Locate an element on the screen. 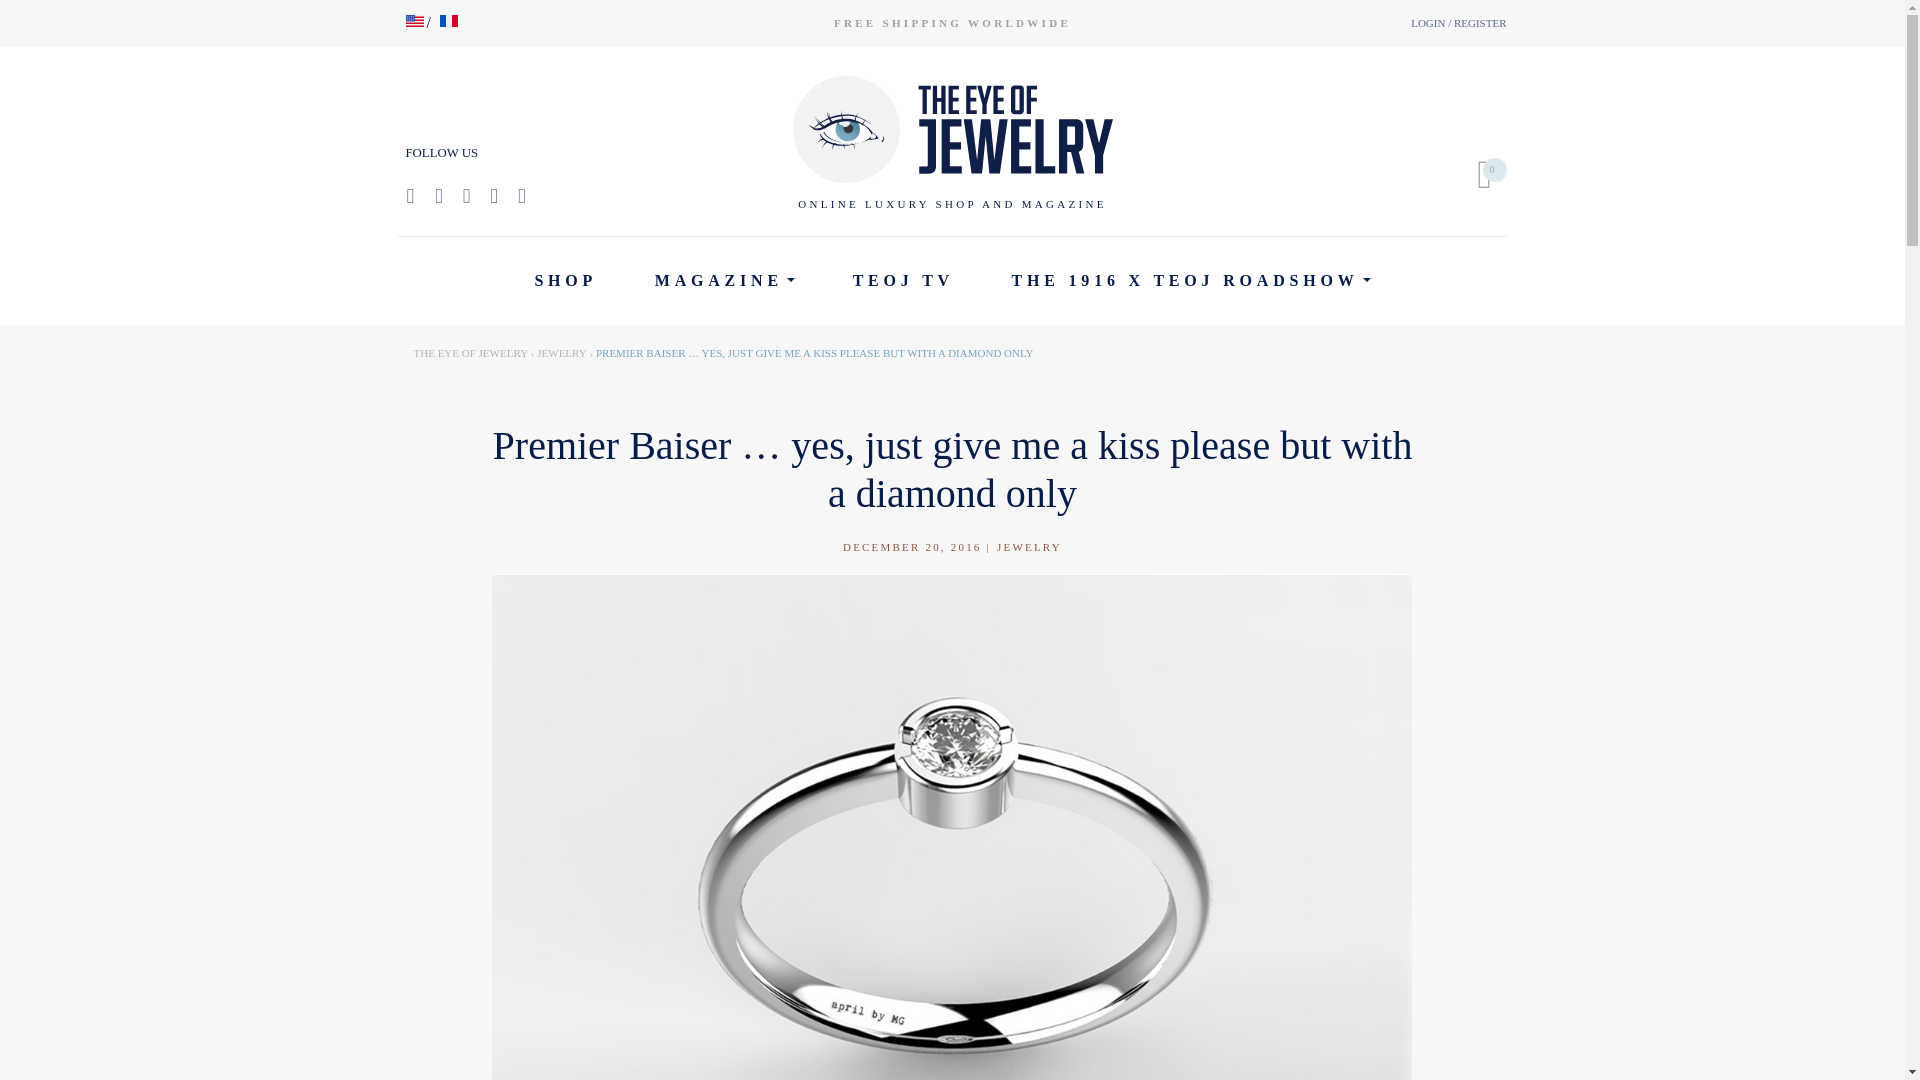 This screenshot has width=1920, height=1080. TEOJ TV is located at coordinates (903, 281).